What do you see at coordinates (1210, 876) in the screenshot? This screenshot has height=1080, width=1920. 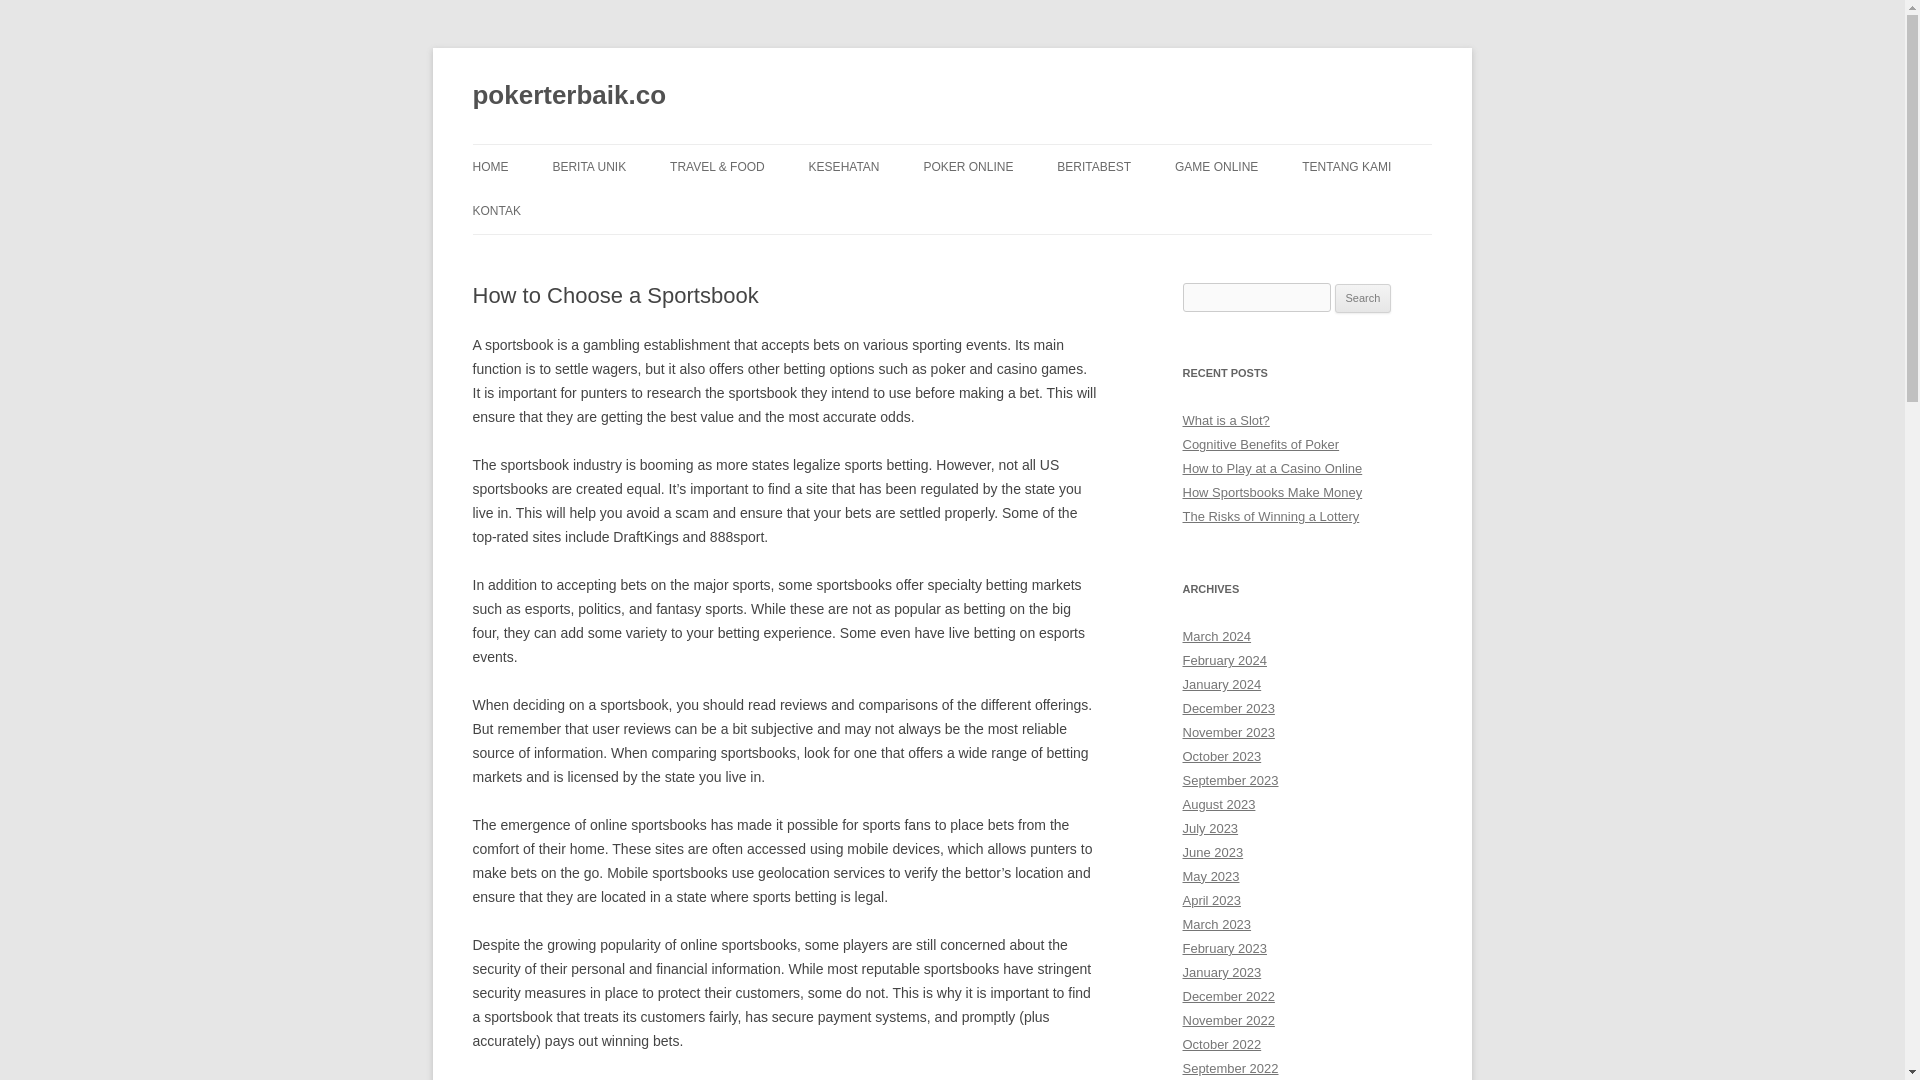 I see `May 2023` at bounding box center [1210, 876].